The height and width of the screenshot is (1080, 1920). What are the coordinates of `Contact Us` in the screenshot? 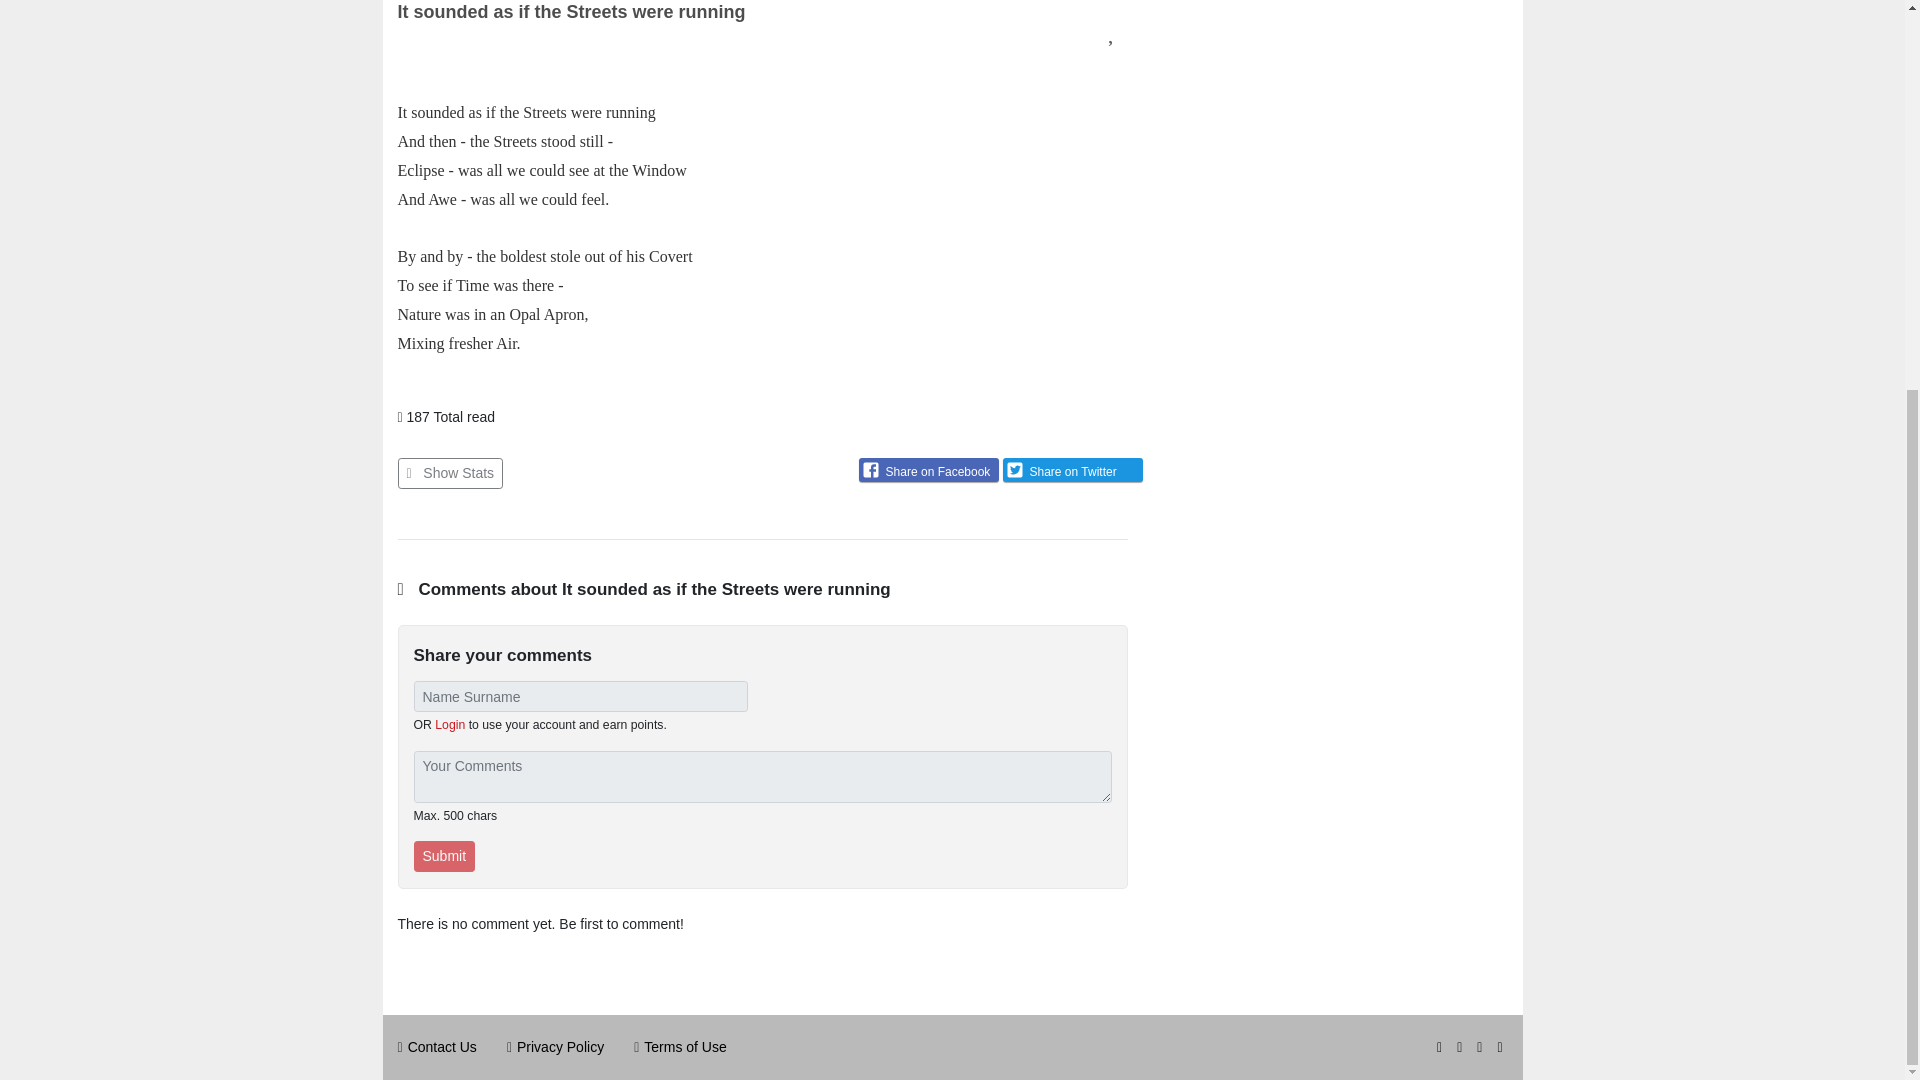 It's located at (442, 1046).